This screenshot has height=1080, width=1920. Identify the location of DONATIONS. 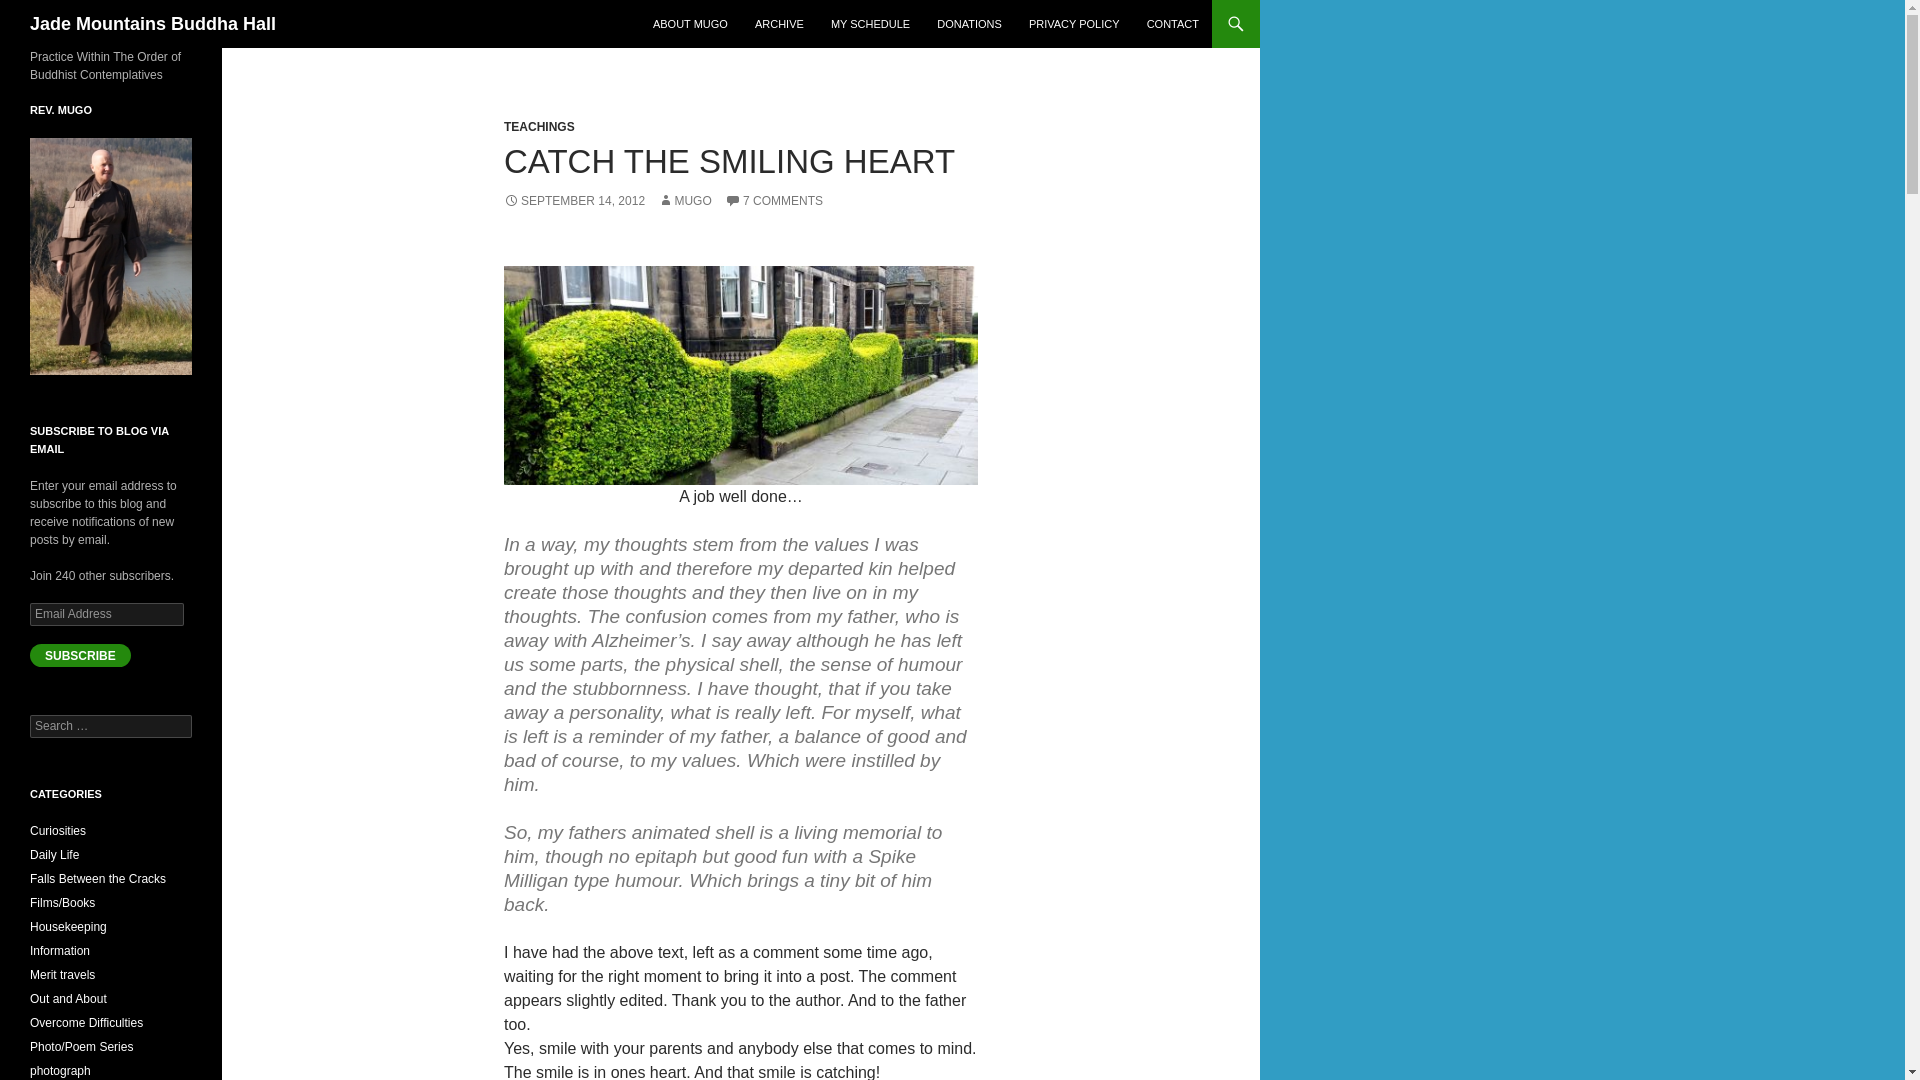
(969, 24).